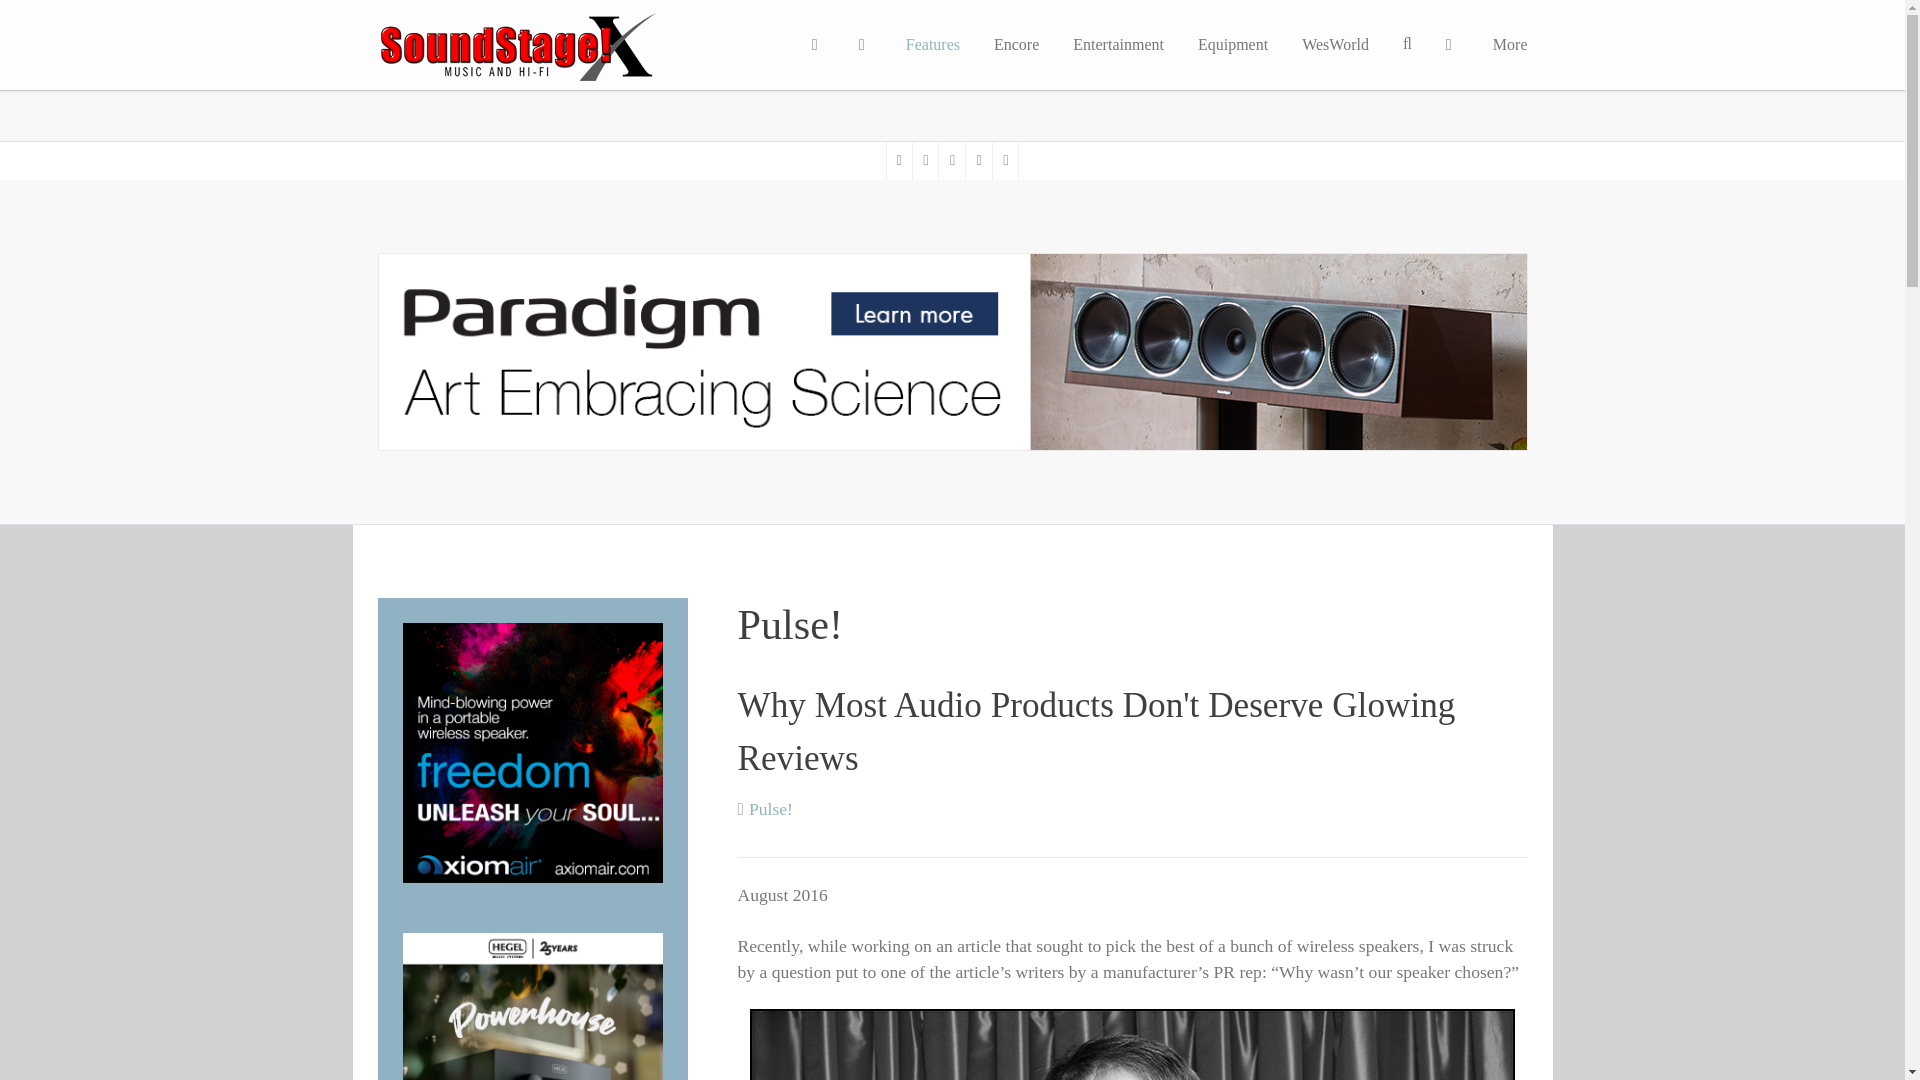  I want to click on SoundStage! Xperience, so click(443, 27).